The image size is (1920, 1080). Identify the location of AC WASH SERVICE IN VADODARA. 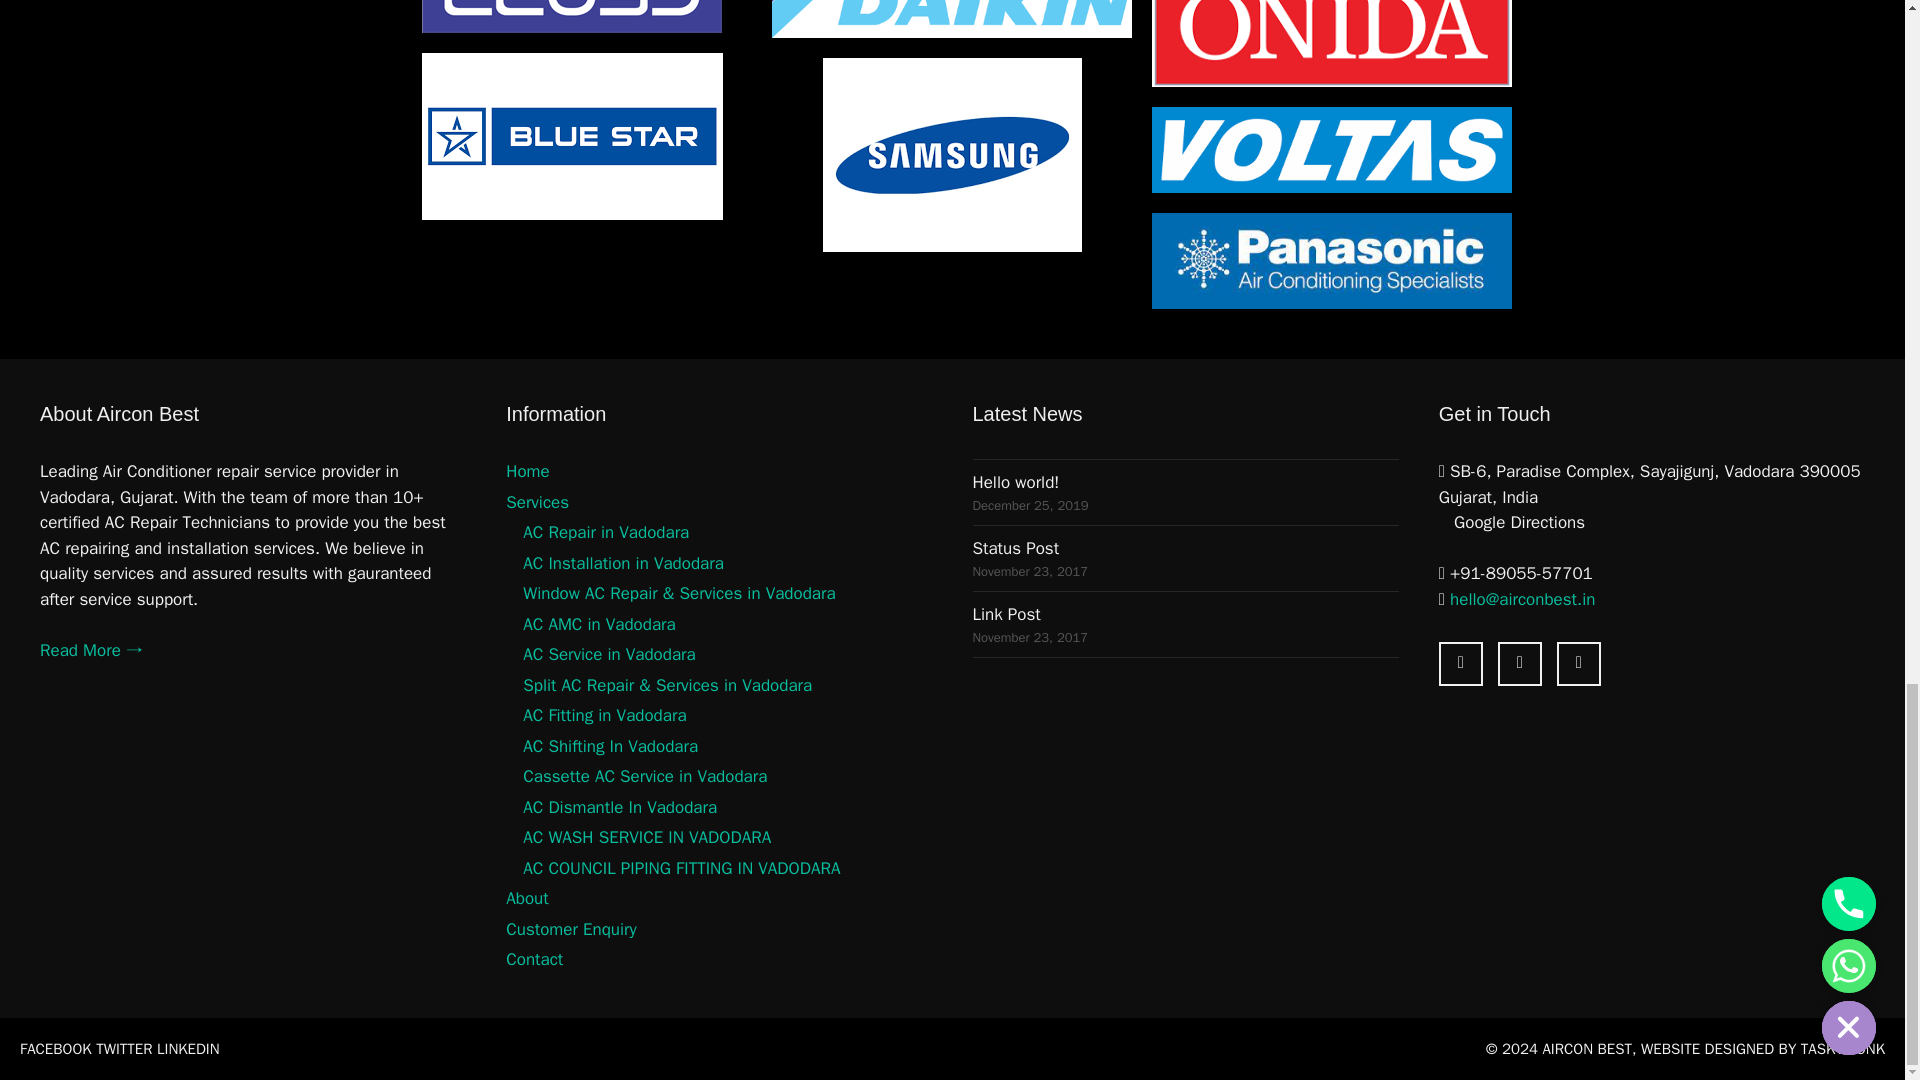
(646, 837).